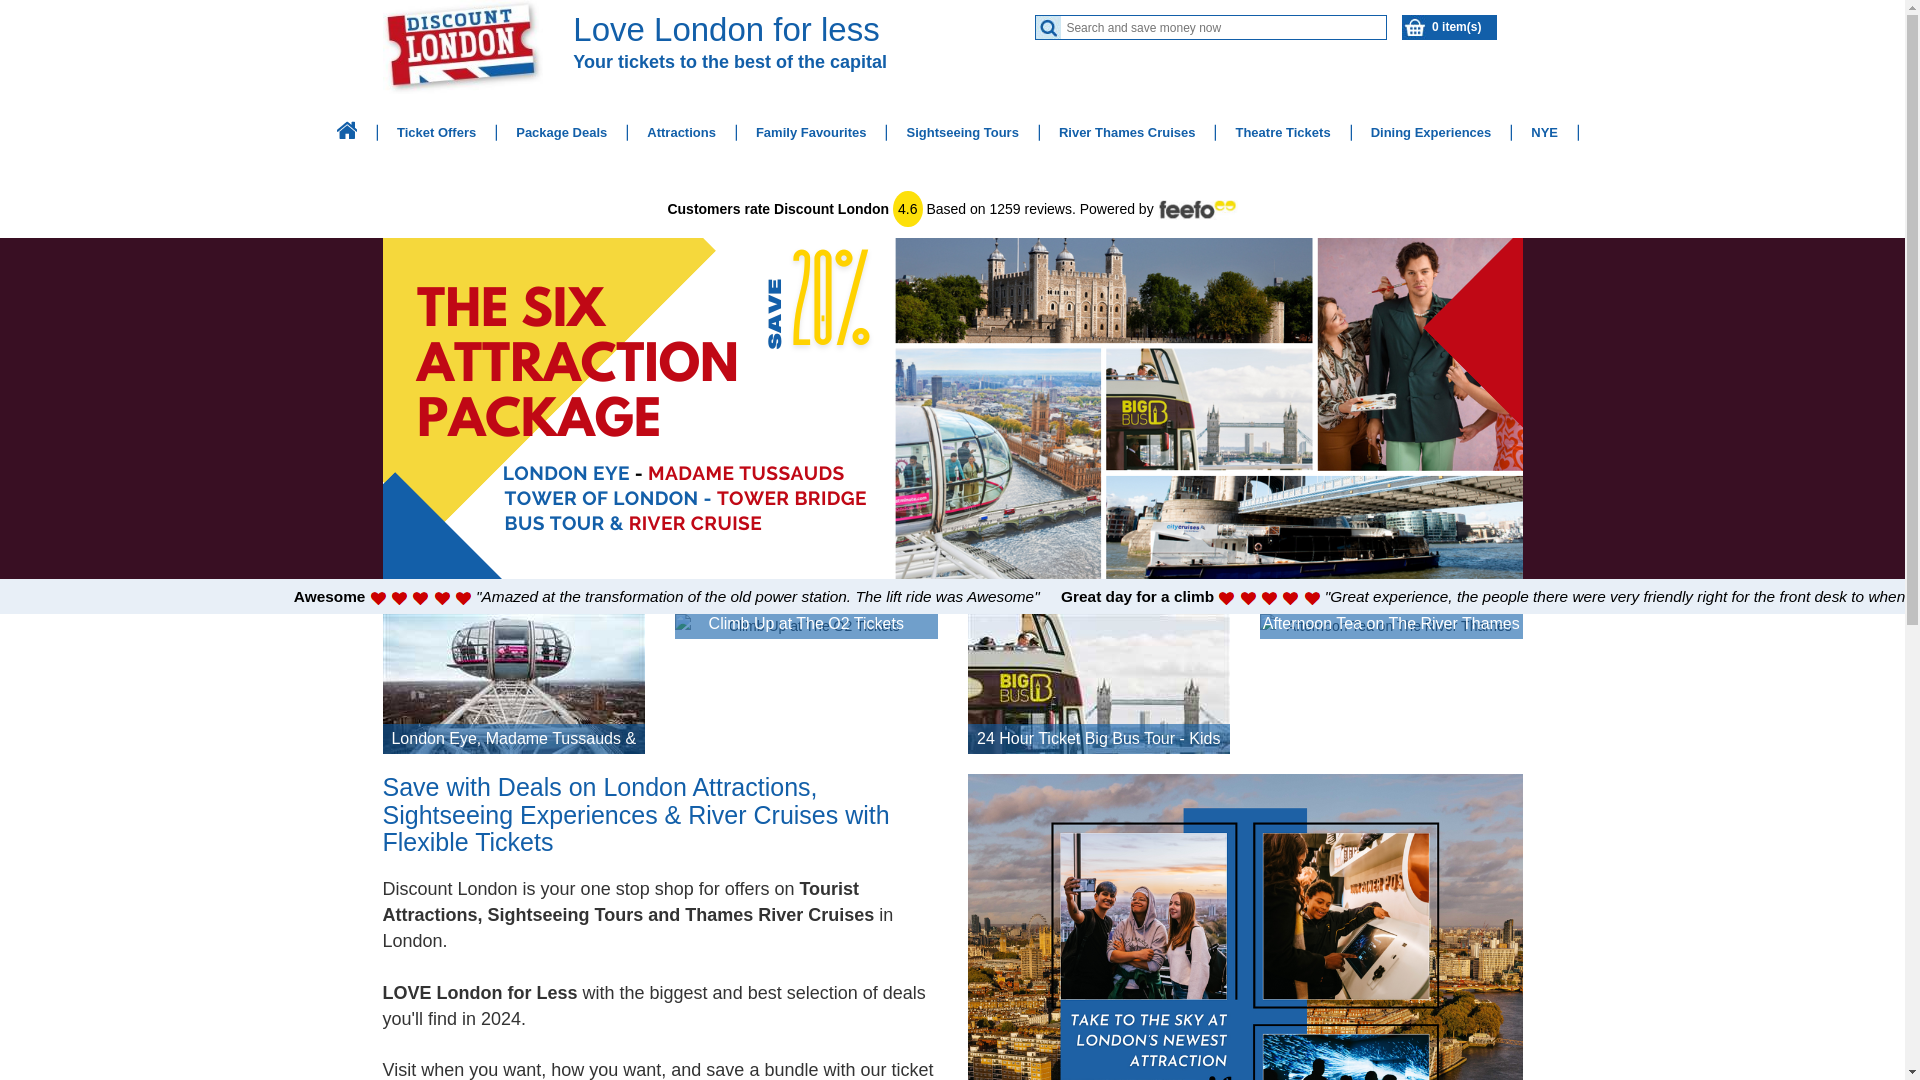 This screenshot has width=1920, height=1080. What do you see at coordinates (562, 132) in the screenshot?
I see `Package Deals` at bounding box center [562, 132].